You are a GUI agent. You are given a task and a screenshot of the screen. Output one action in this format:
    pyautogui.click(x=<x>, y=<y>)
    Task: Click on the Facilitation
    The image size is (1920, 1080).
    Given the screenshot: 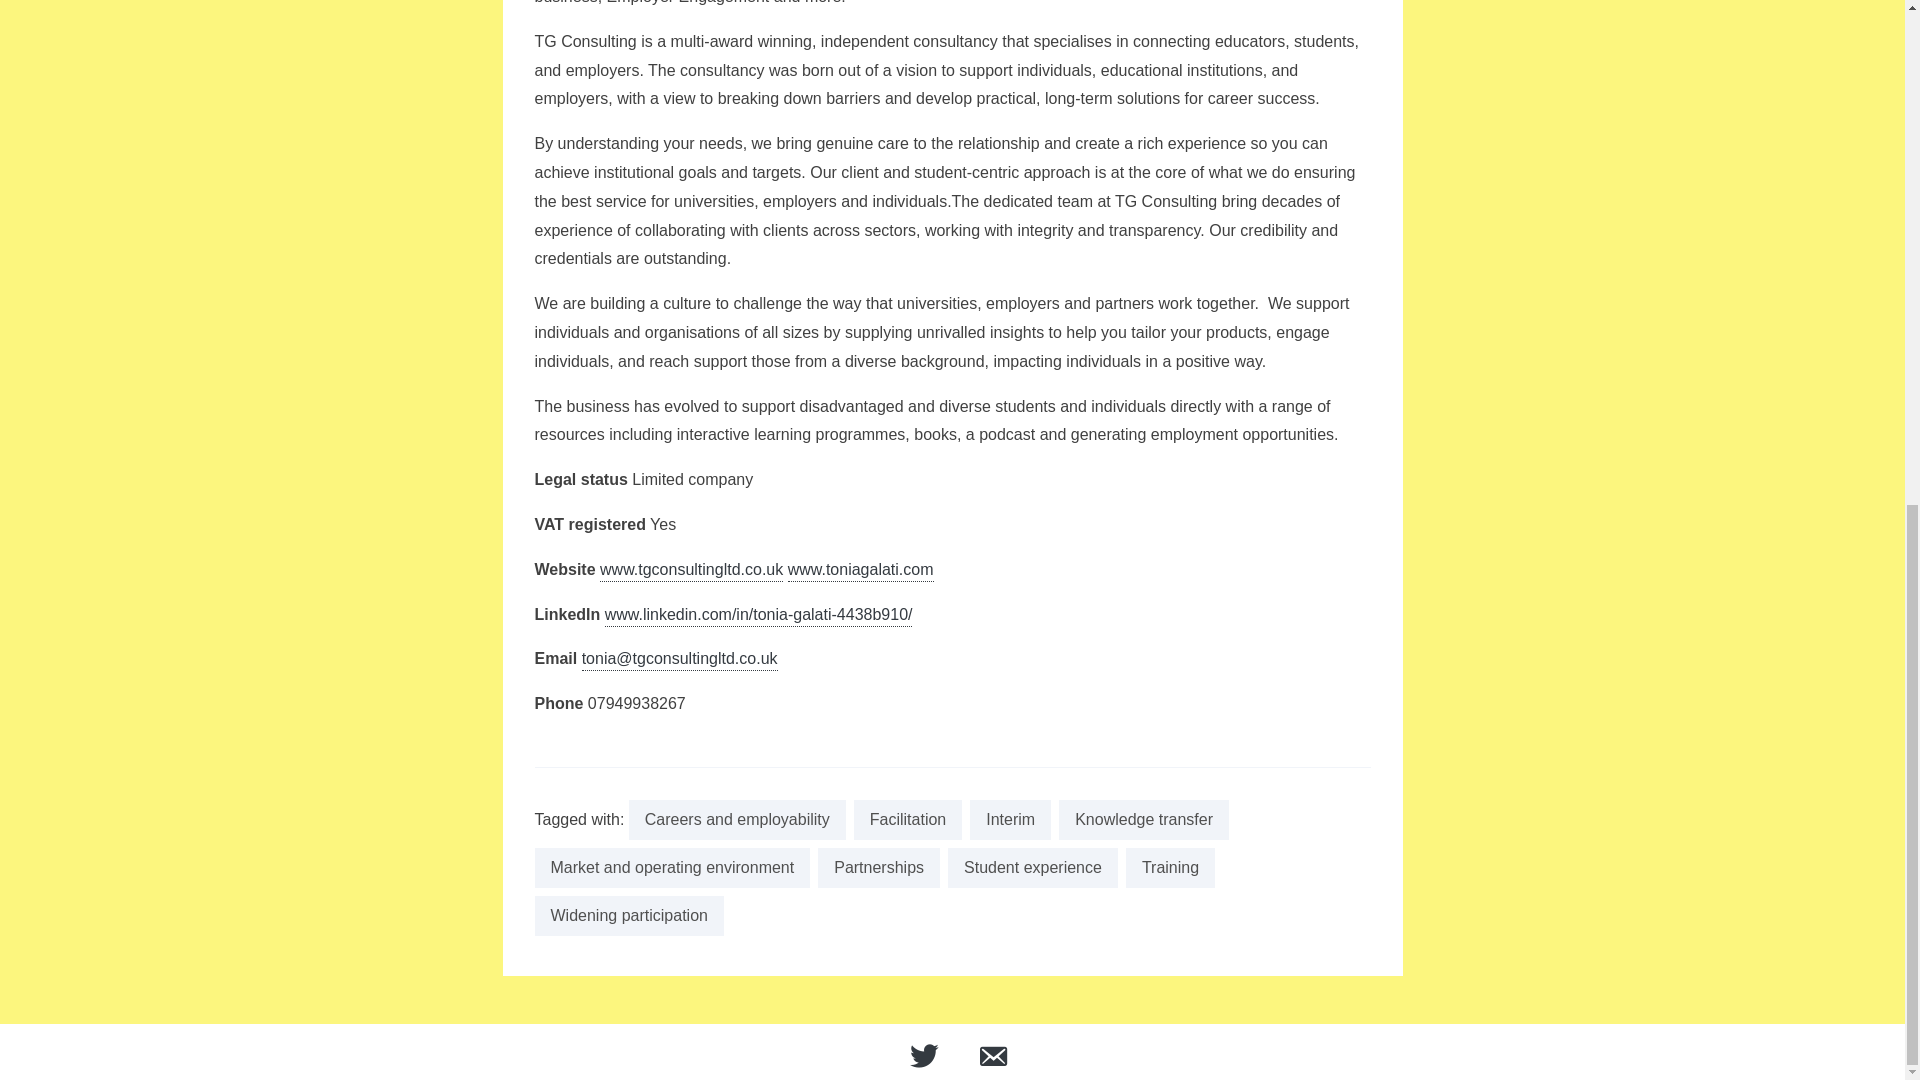 What is the action you would take?
    pyautogui.click(x=908, y=820)
    